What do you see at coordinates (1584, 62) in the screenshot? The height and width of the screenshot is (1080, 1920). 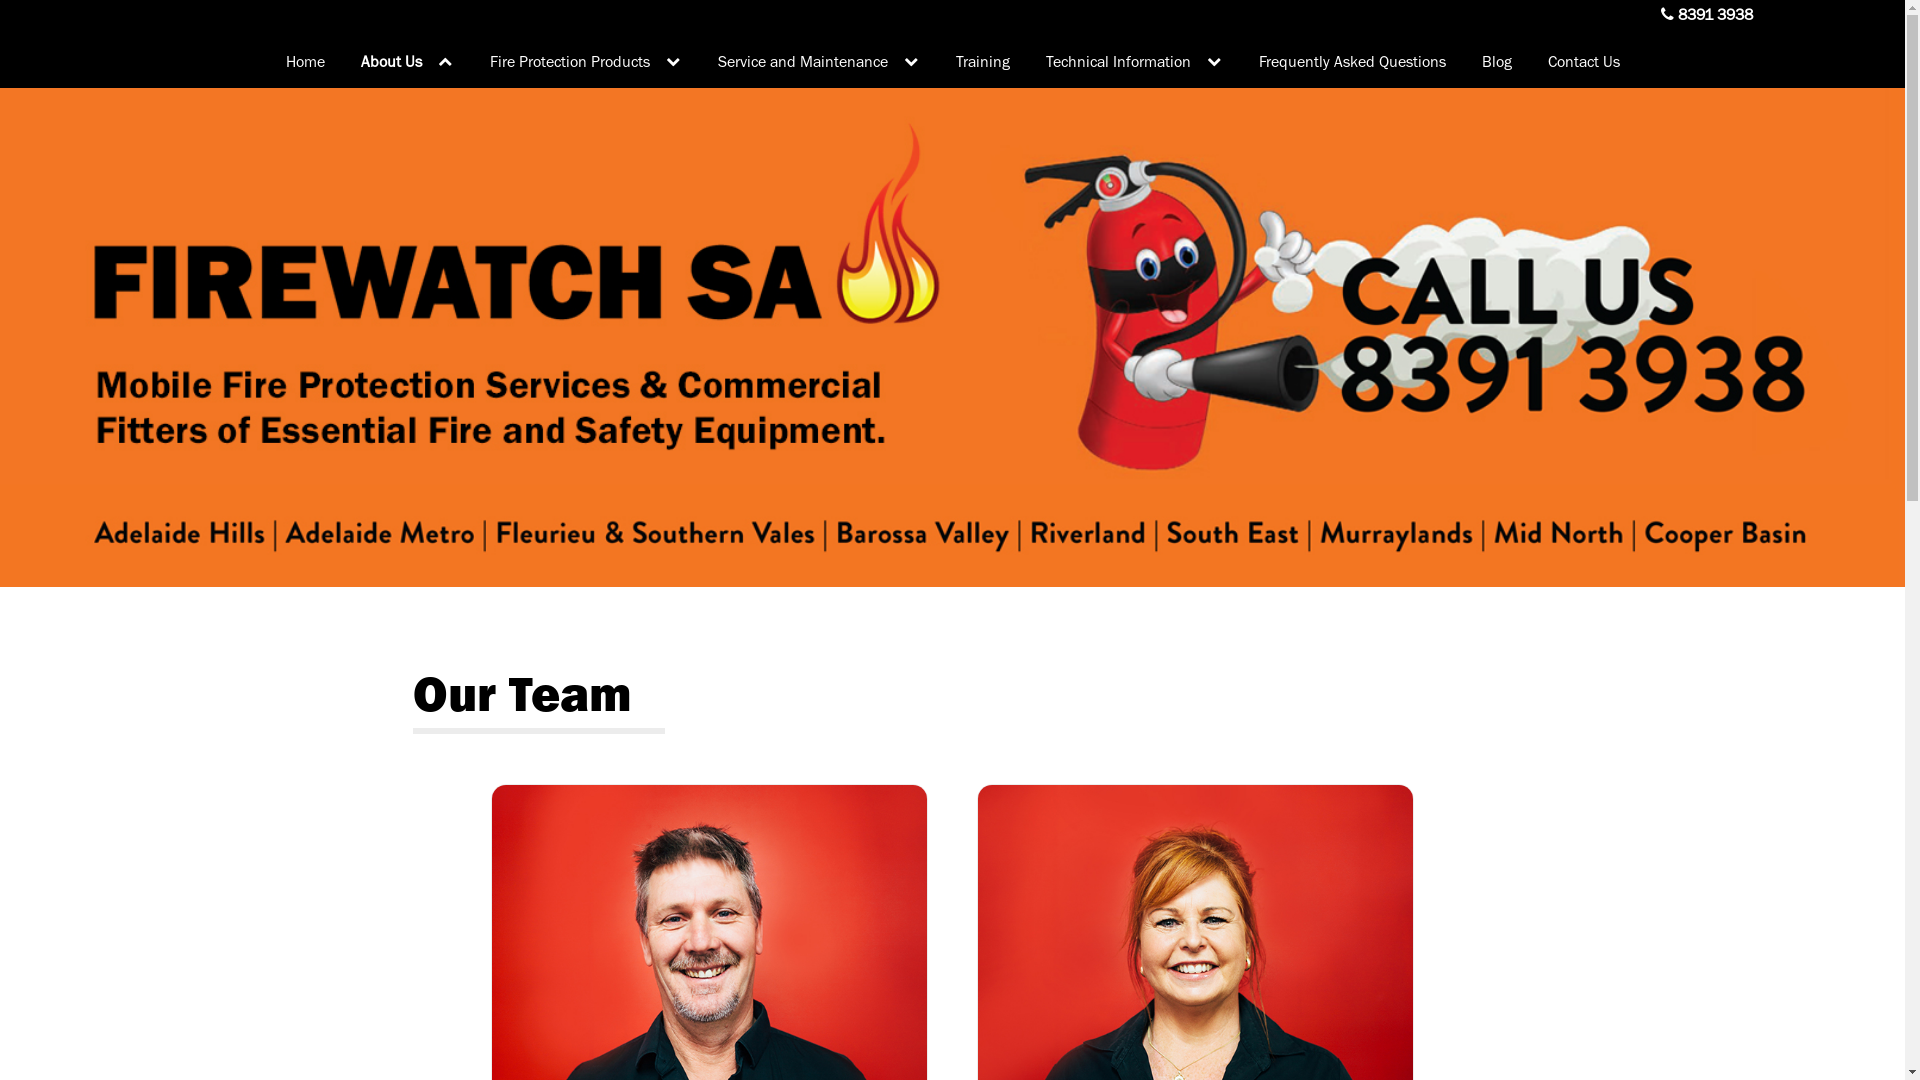 I see `Contact Us` at bounding box center [1584, 62].